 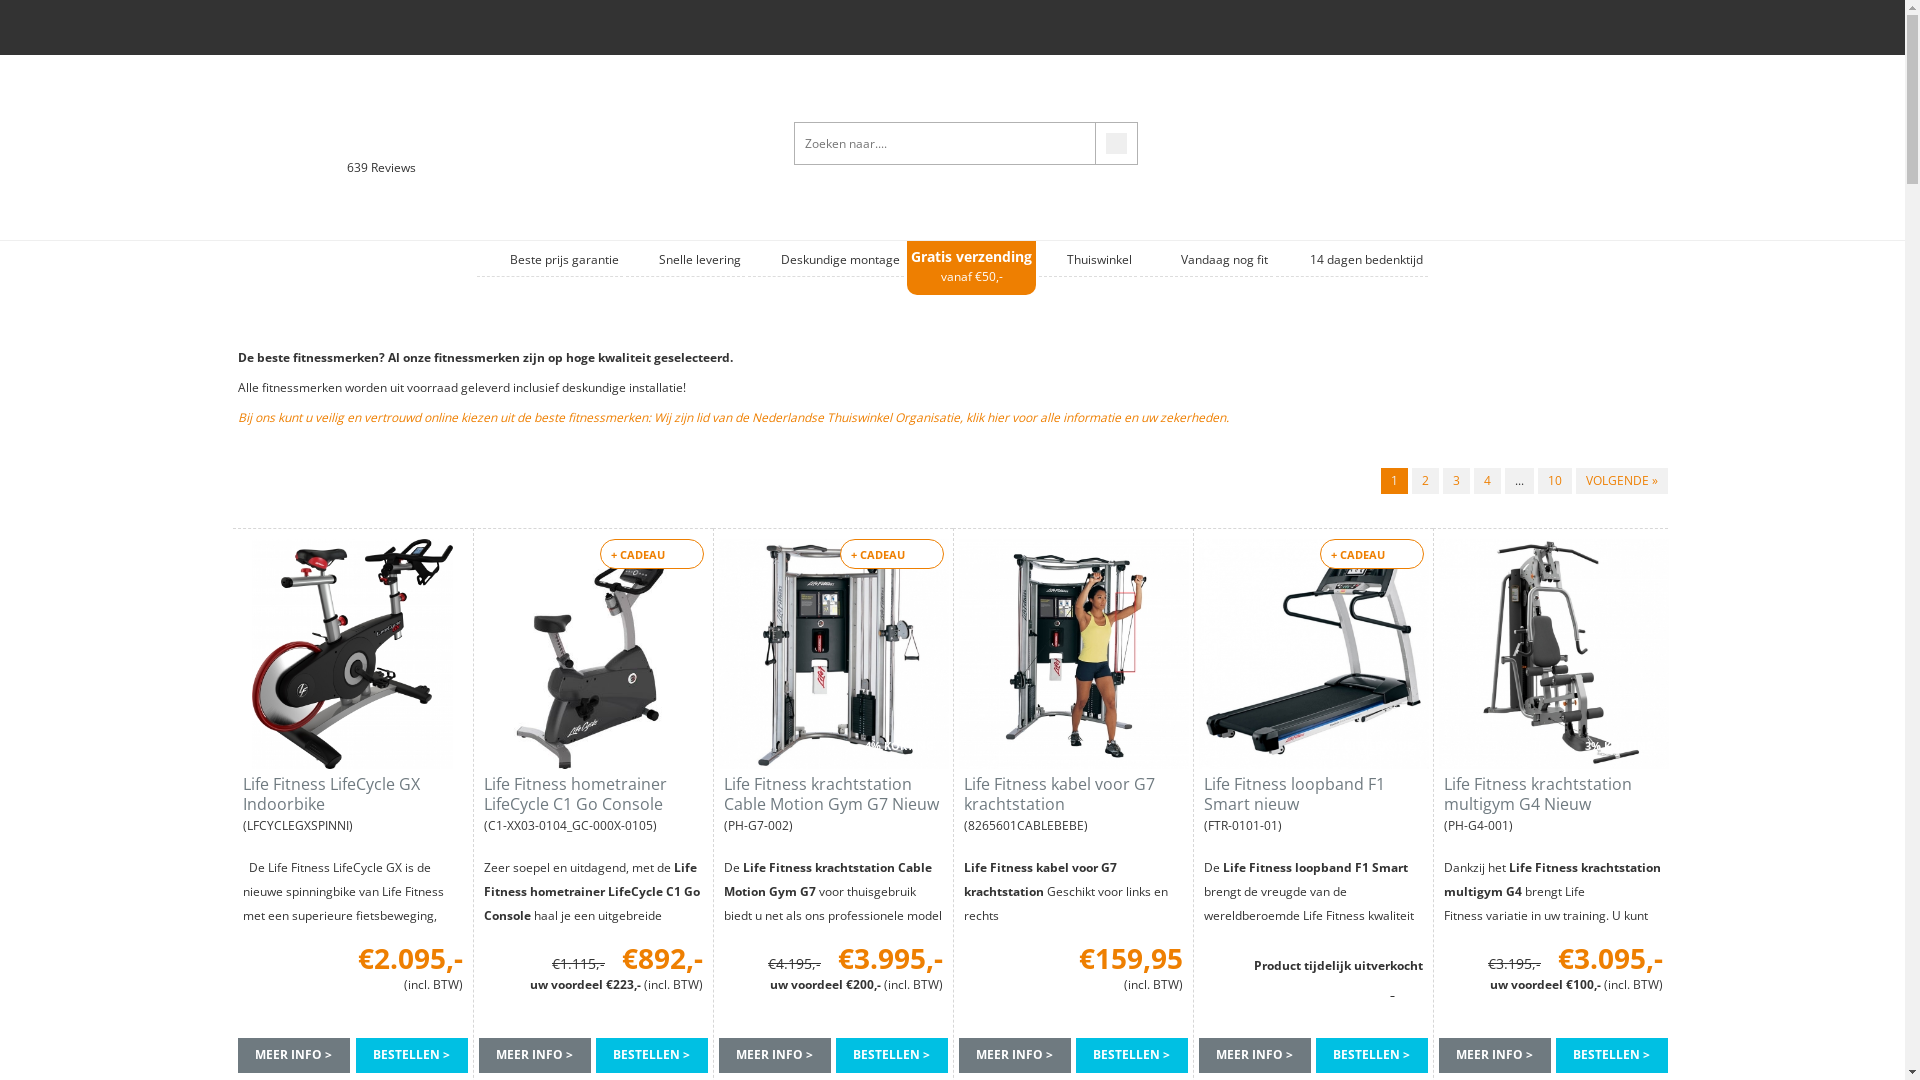 What do you see at coordinates (1394, 481) in the screenshot?
I see `1` at bounding box center [1394, 481].